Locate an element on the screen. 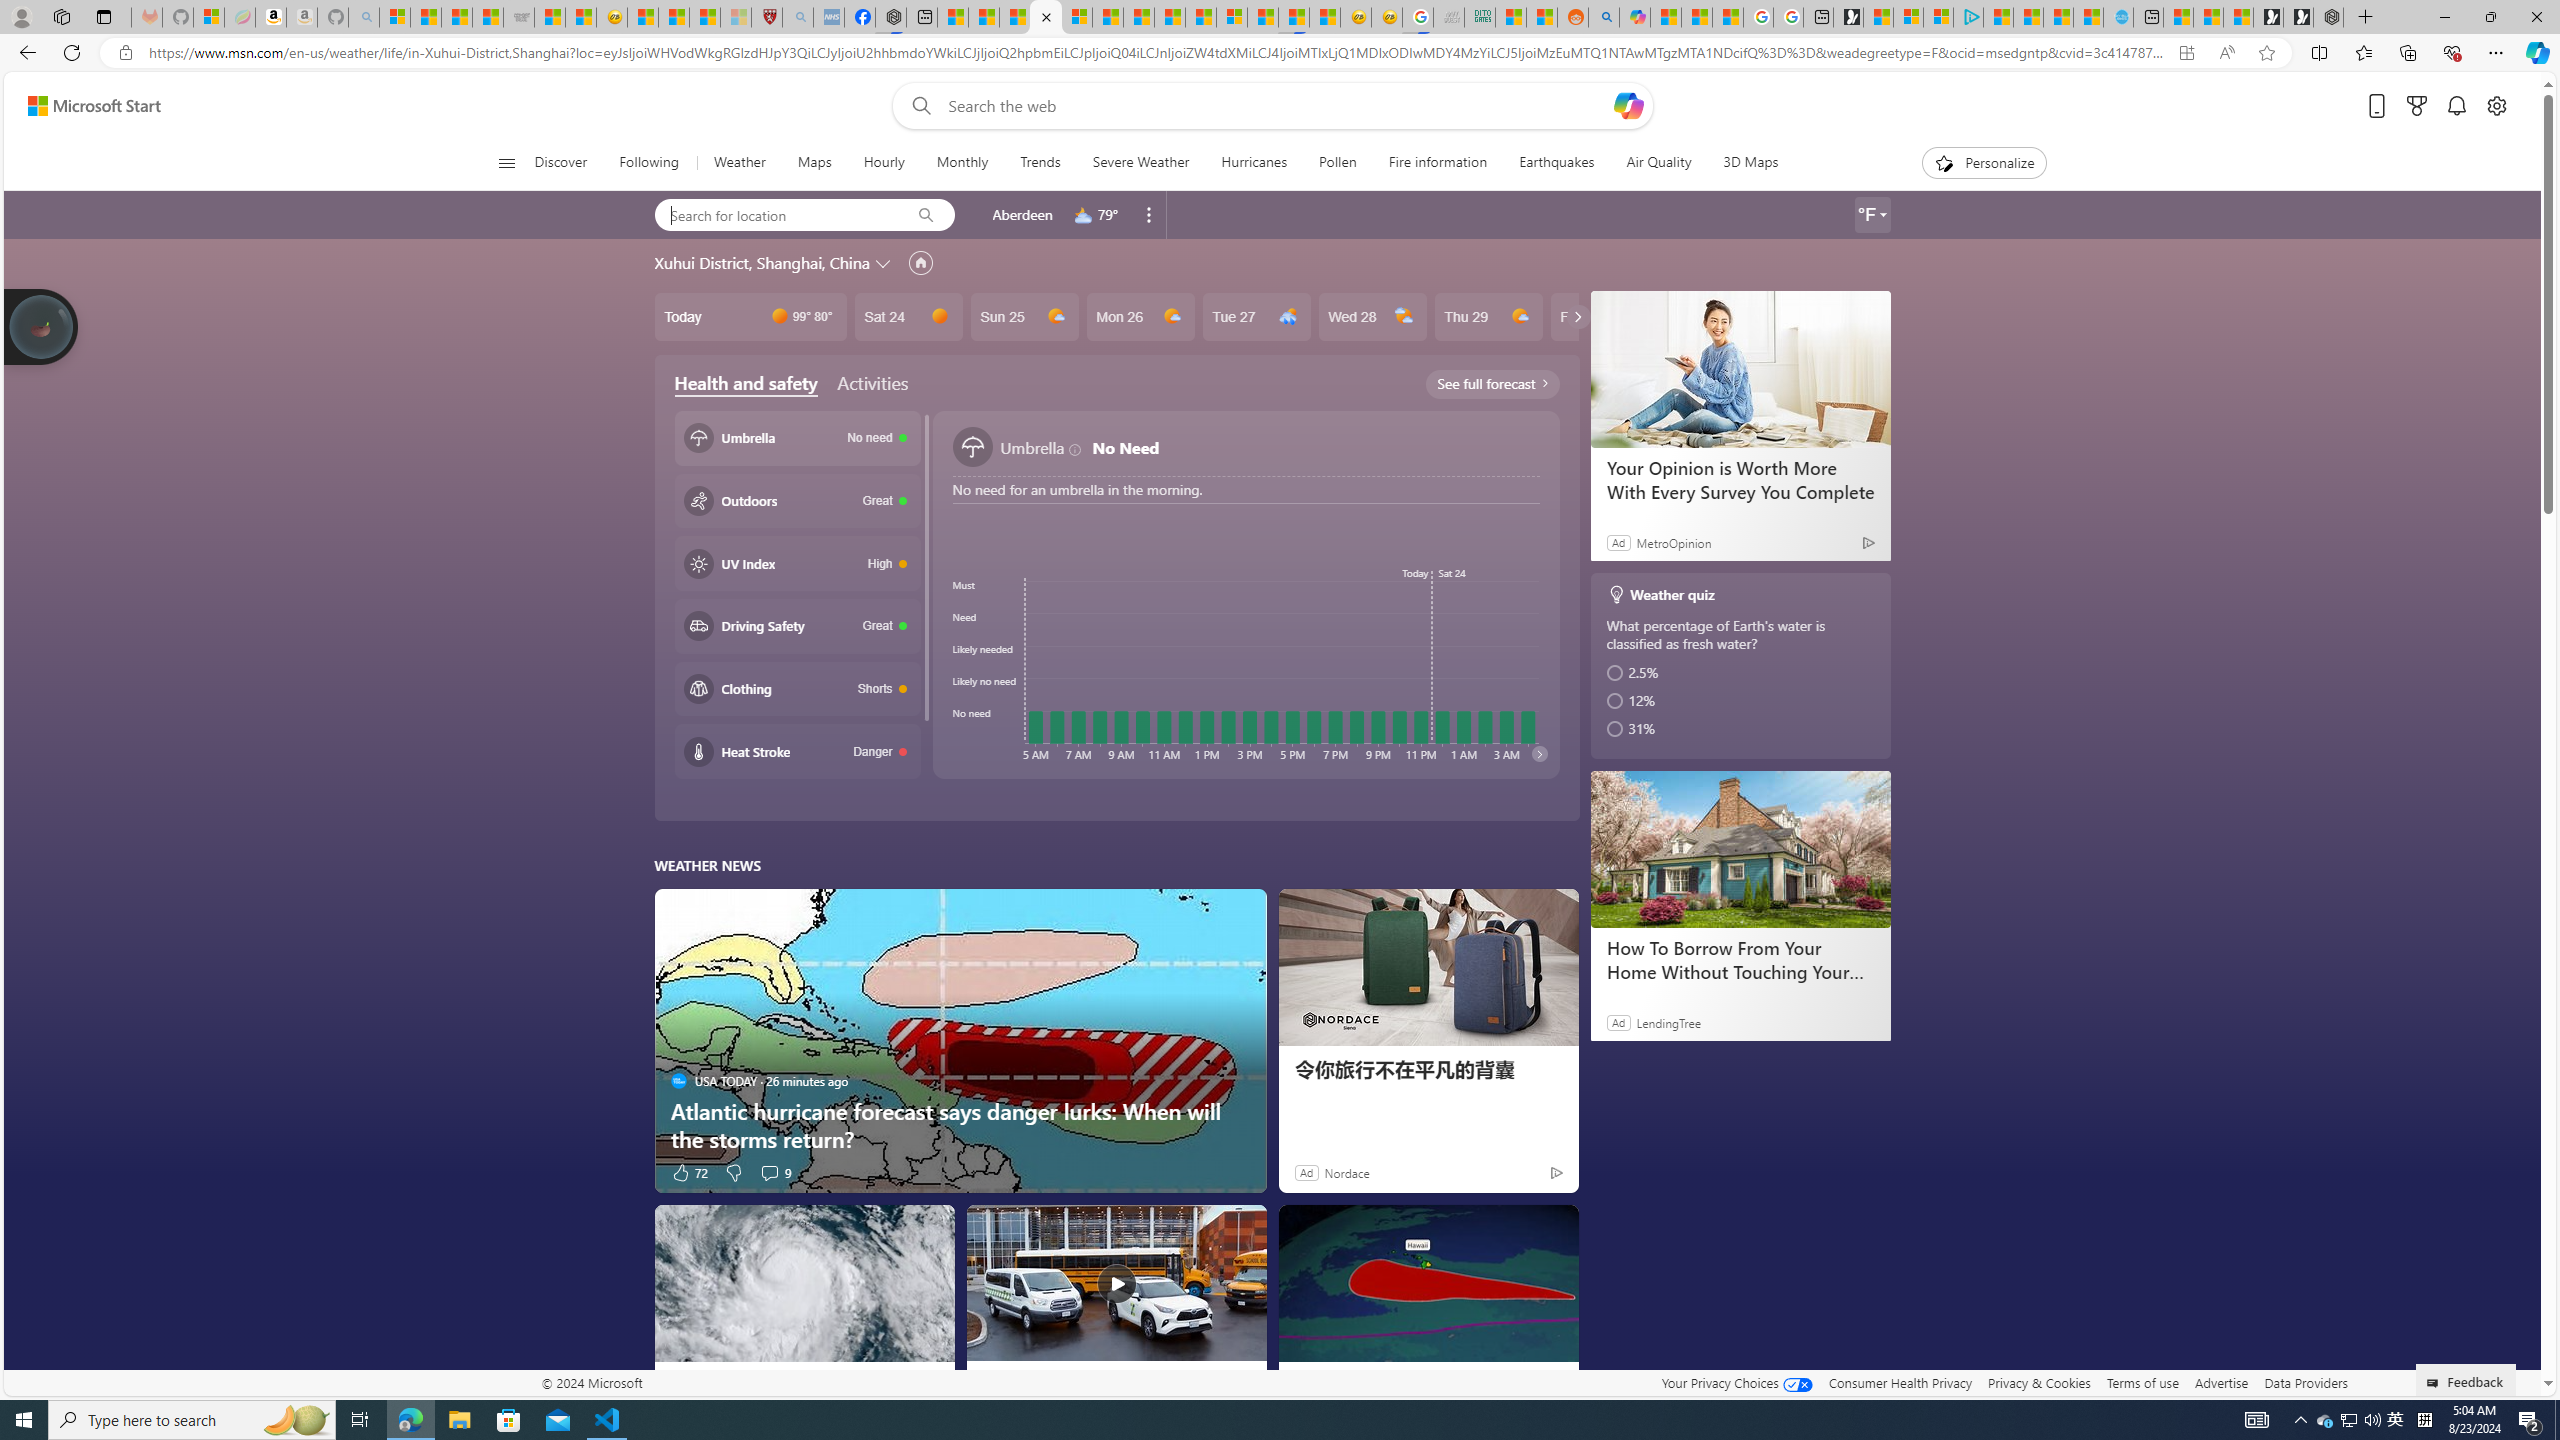 The height and width of the screenshot is (1440, 2560). Robert H. Shmerling, MD - Harvard Health is located at coordinates (766, 17).